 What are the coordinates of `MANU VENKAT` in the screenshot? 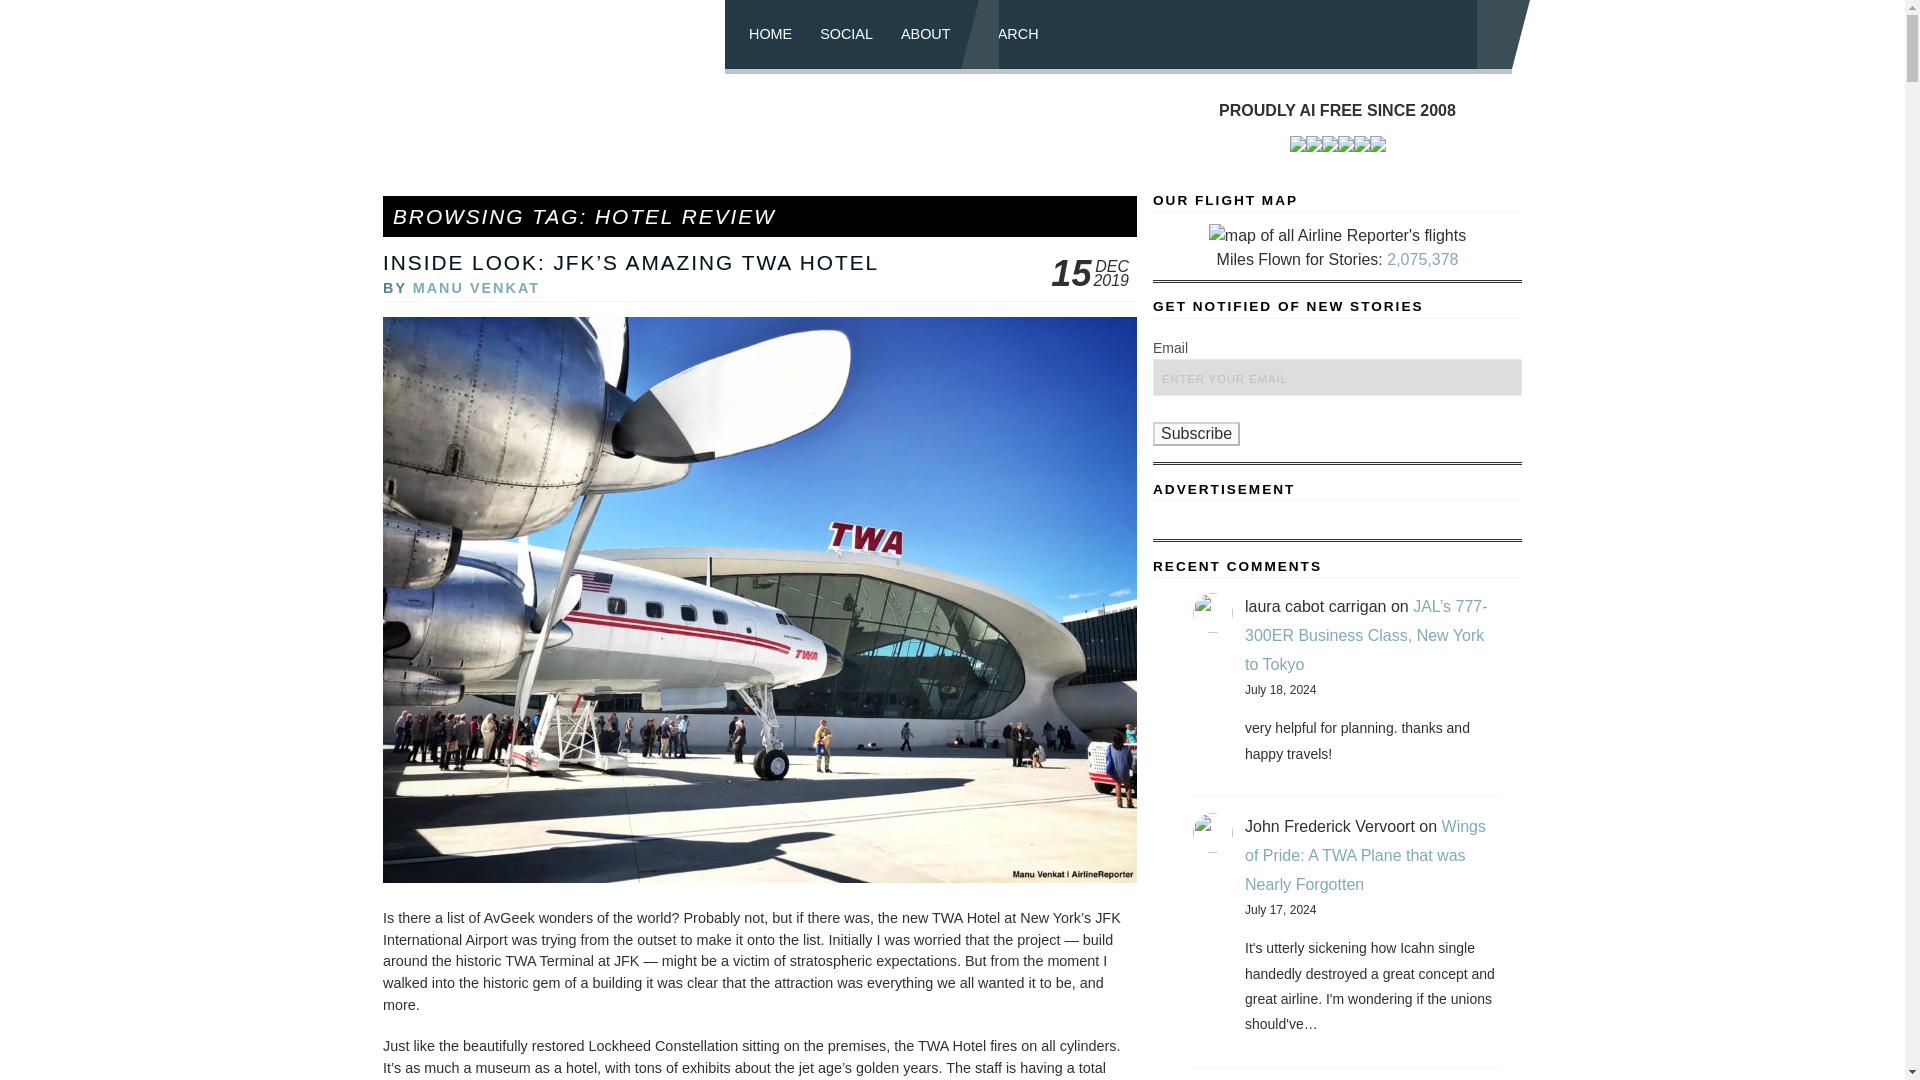 It's located at (476, 287).